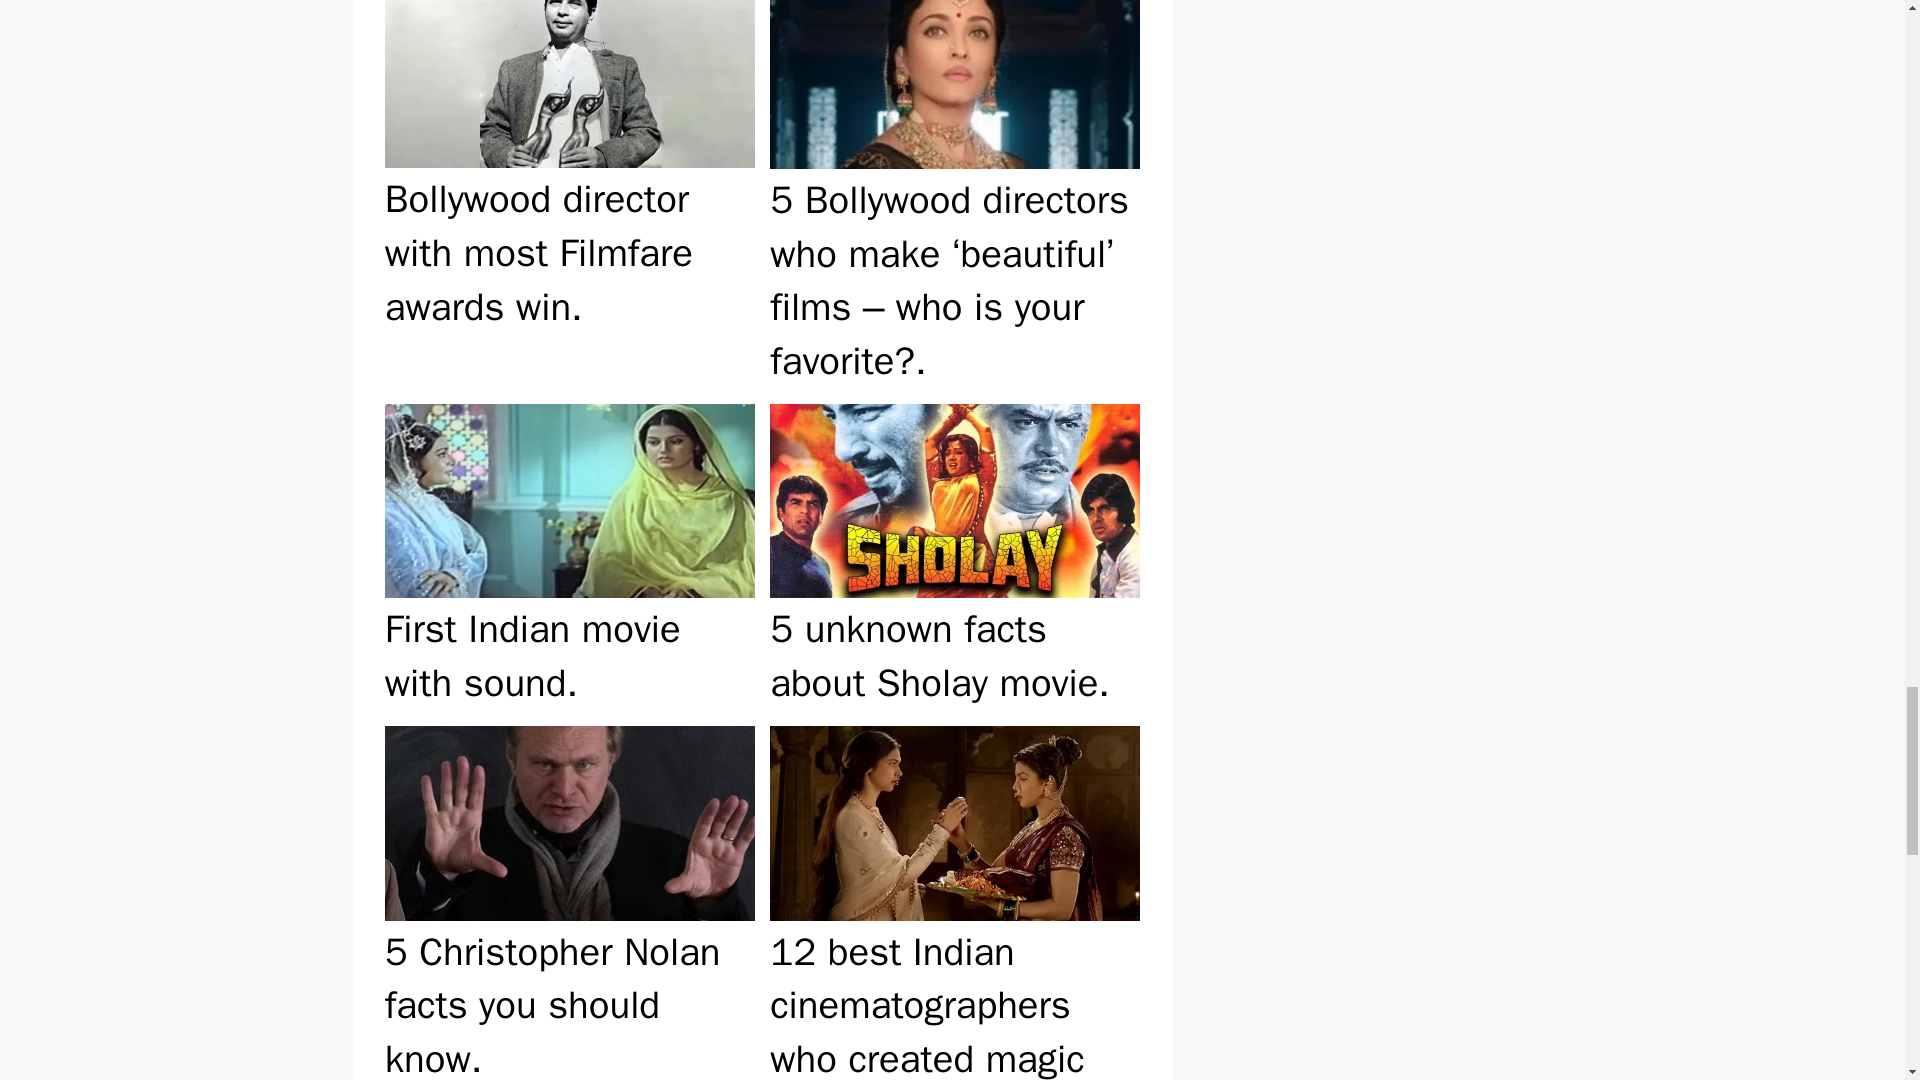 The image size is (1920, 1080). Describe the element at coordinates (569, 198) in the screenshot. I see `Bollywood director with most Filmfare awards win.` at that location.